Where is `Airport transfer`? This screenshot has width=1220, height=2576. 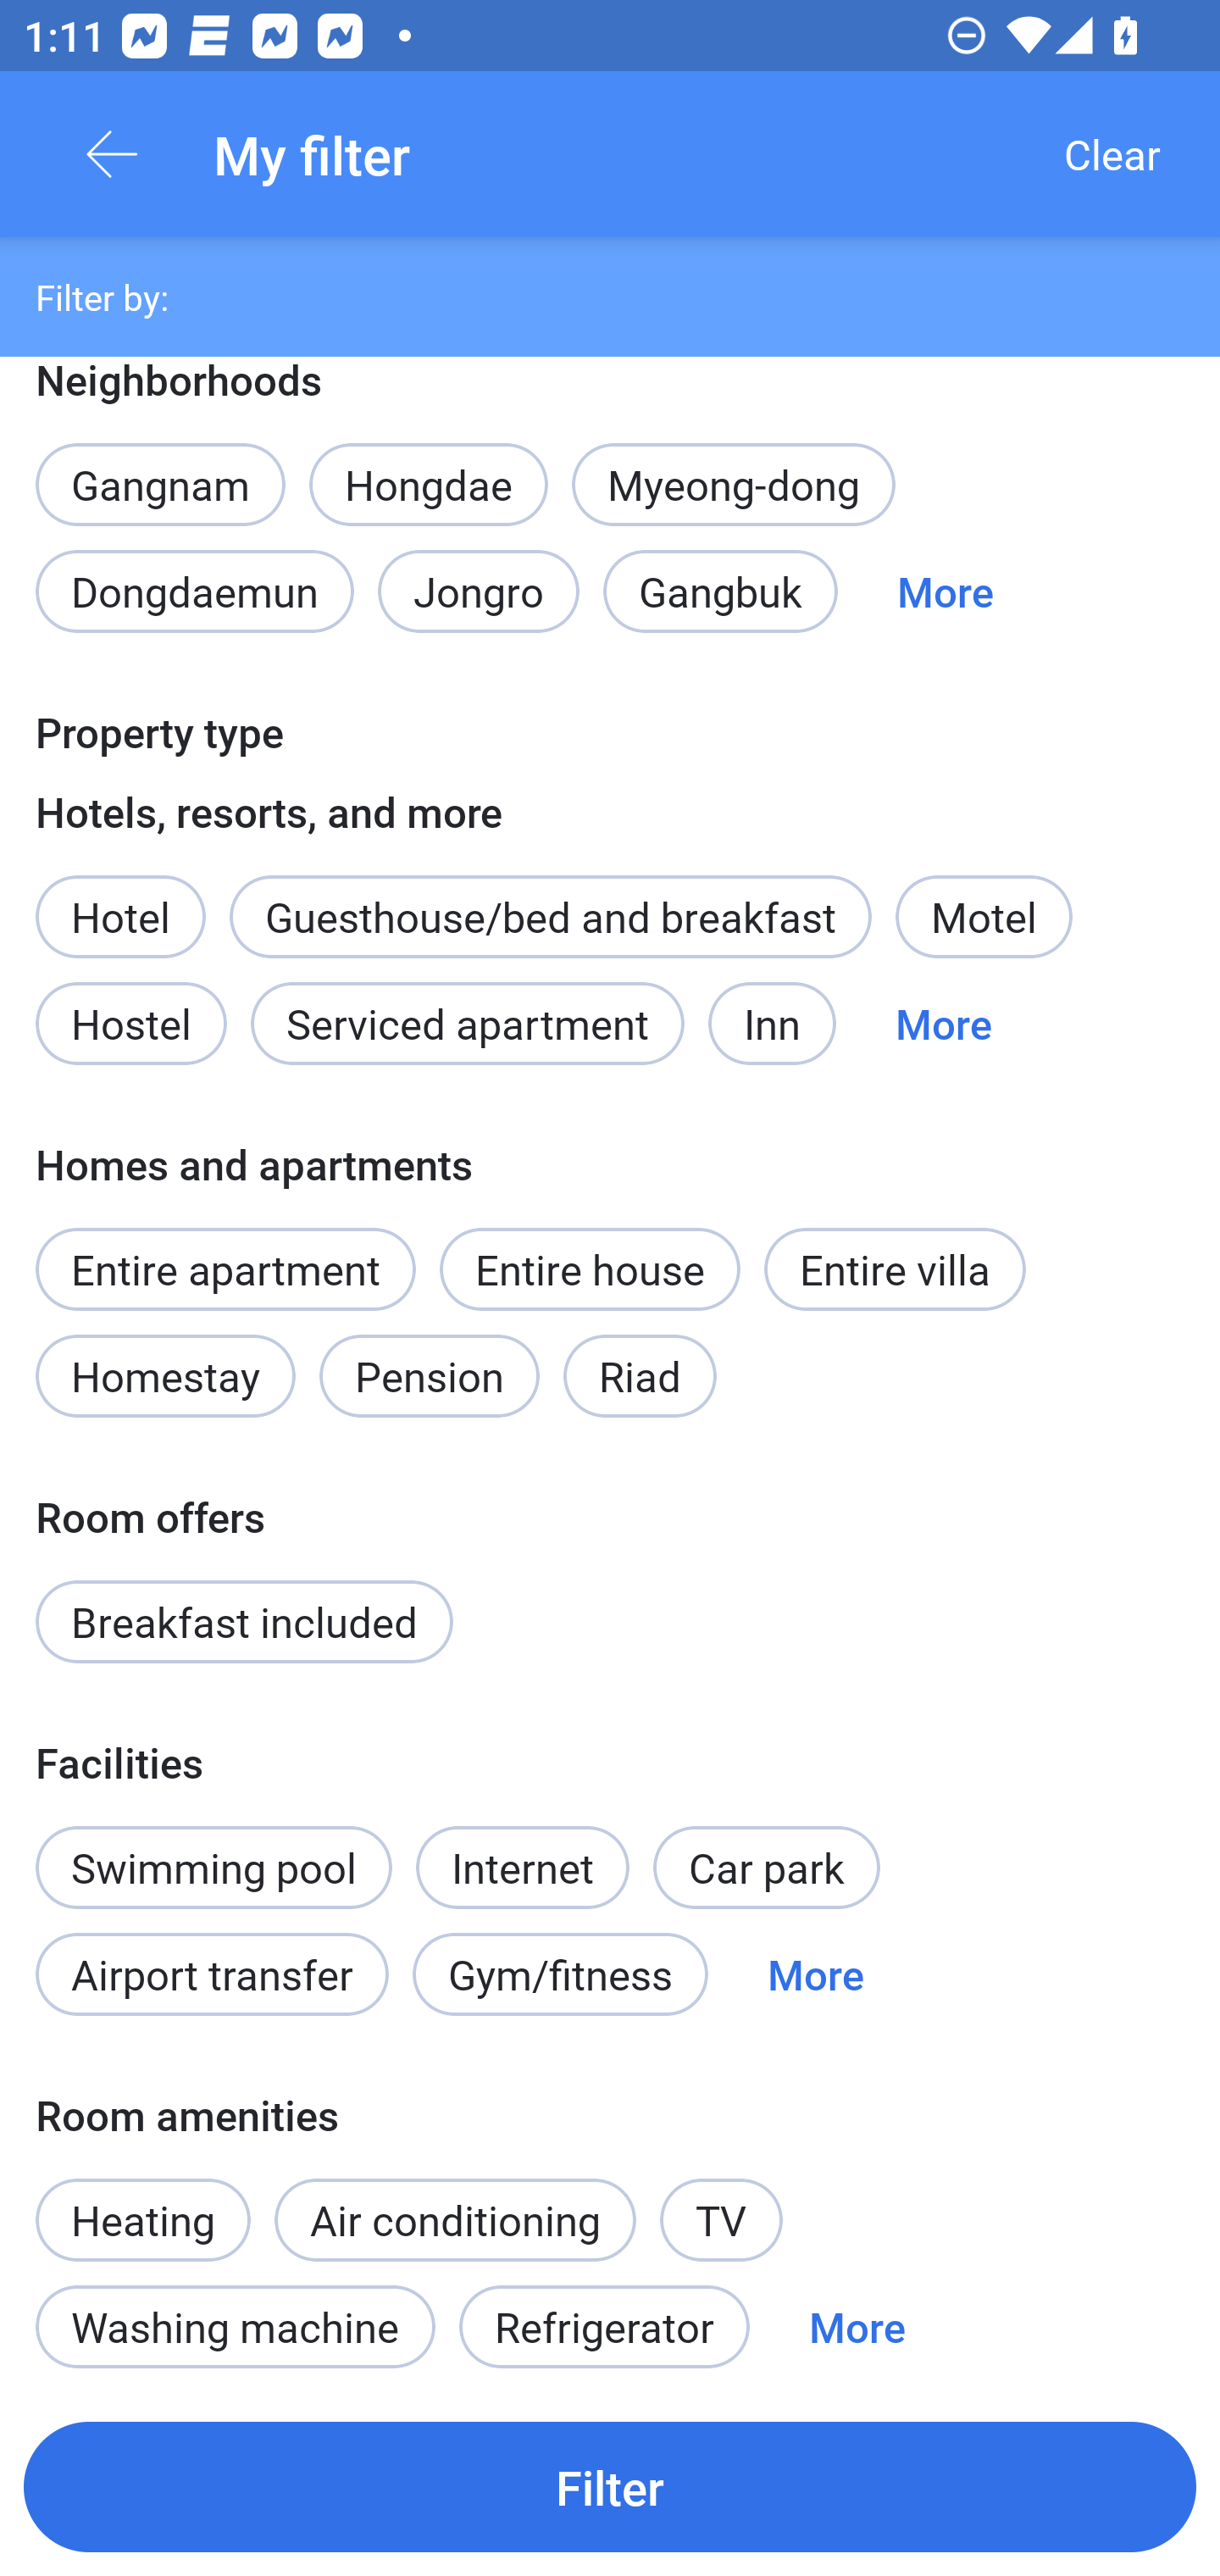
Airport transfer is located at coordinates (212, 1974).